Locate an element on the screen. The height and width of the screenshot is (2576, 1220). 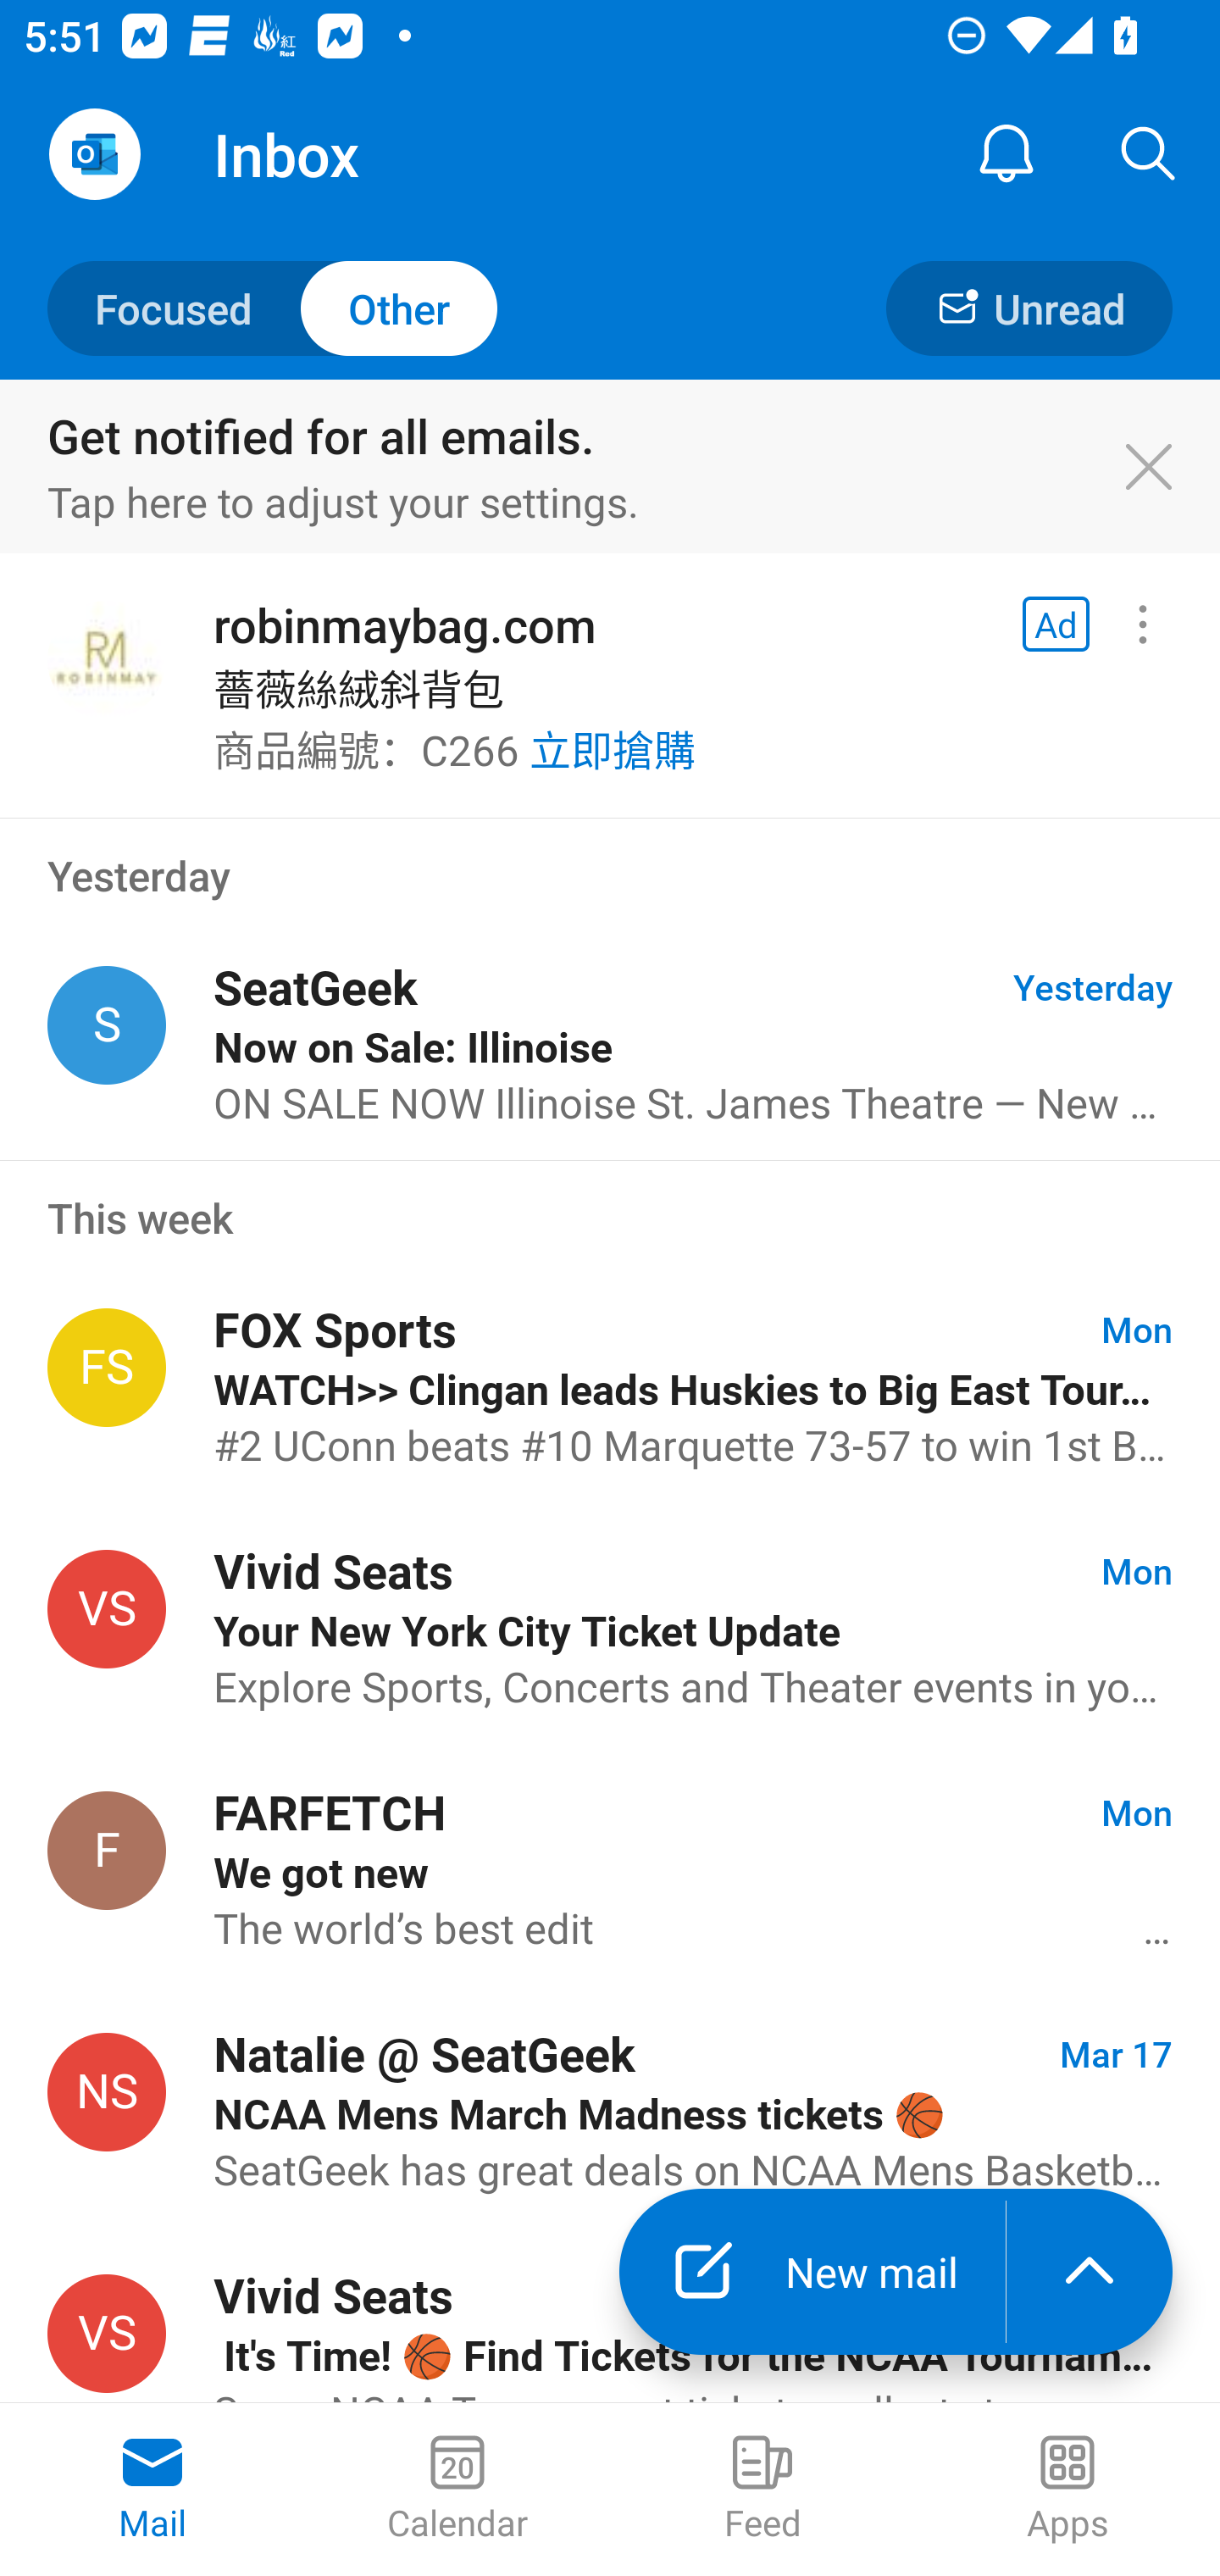
Vivid Seats, tickets@live.vividseats.com is located at coordinates (107, 1610).